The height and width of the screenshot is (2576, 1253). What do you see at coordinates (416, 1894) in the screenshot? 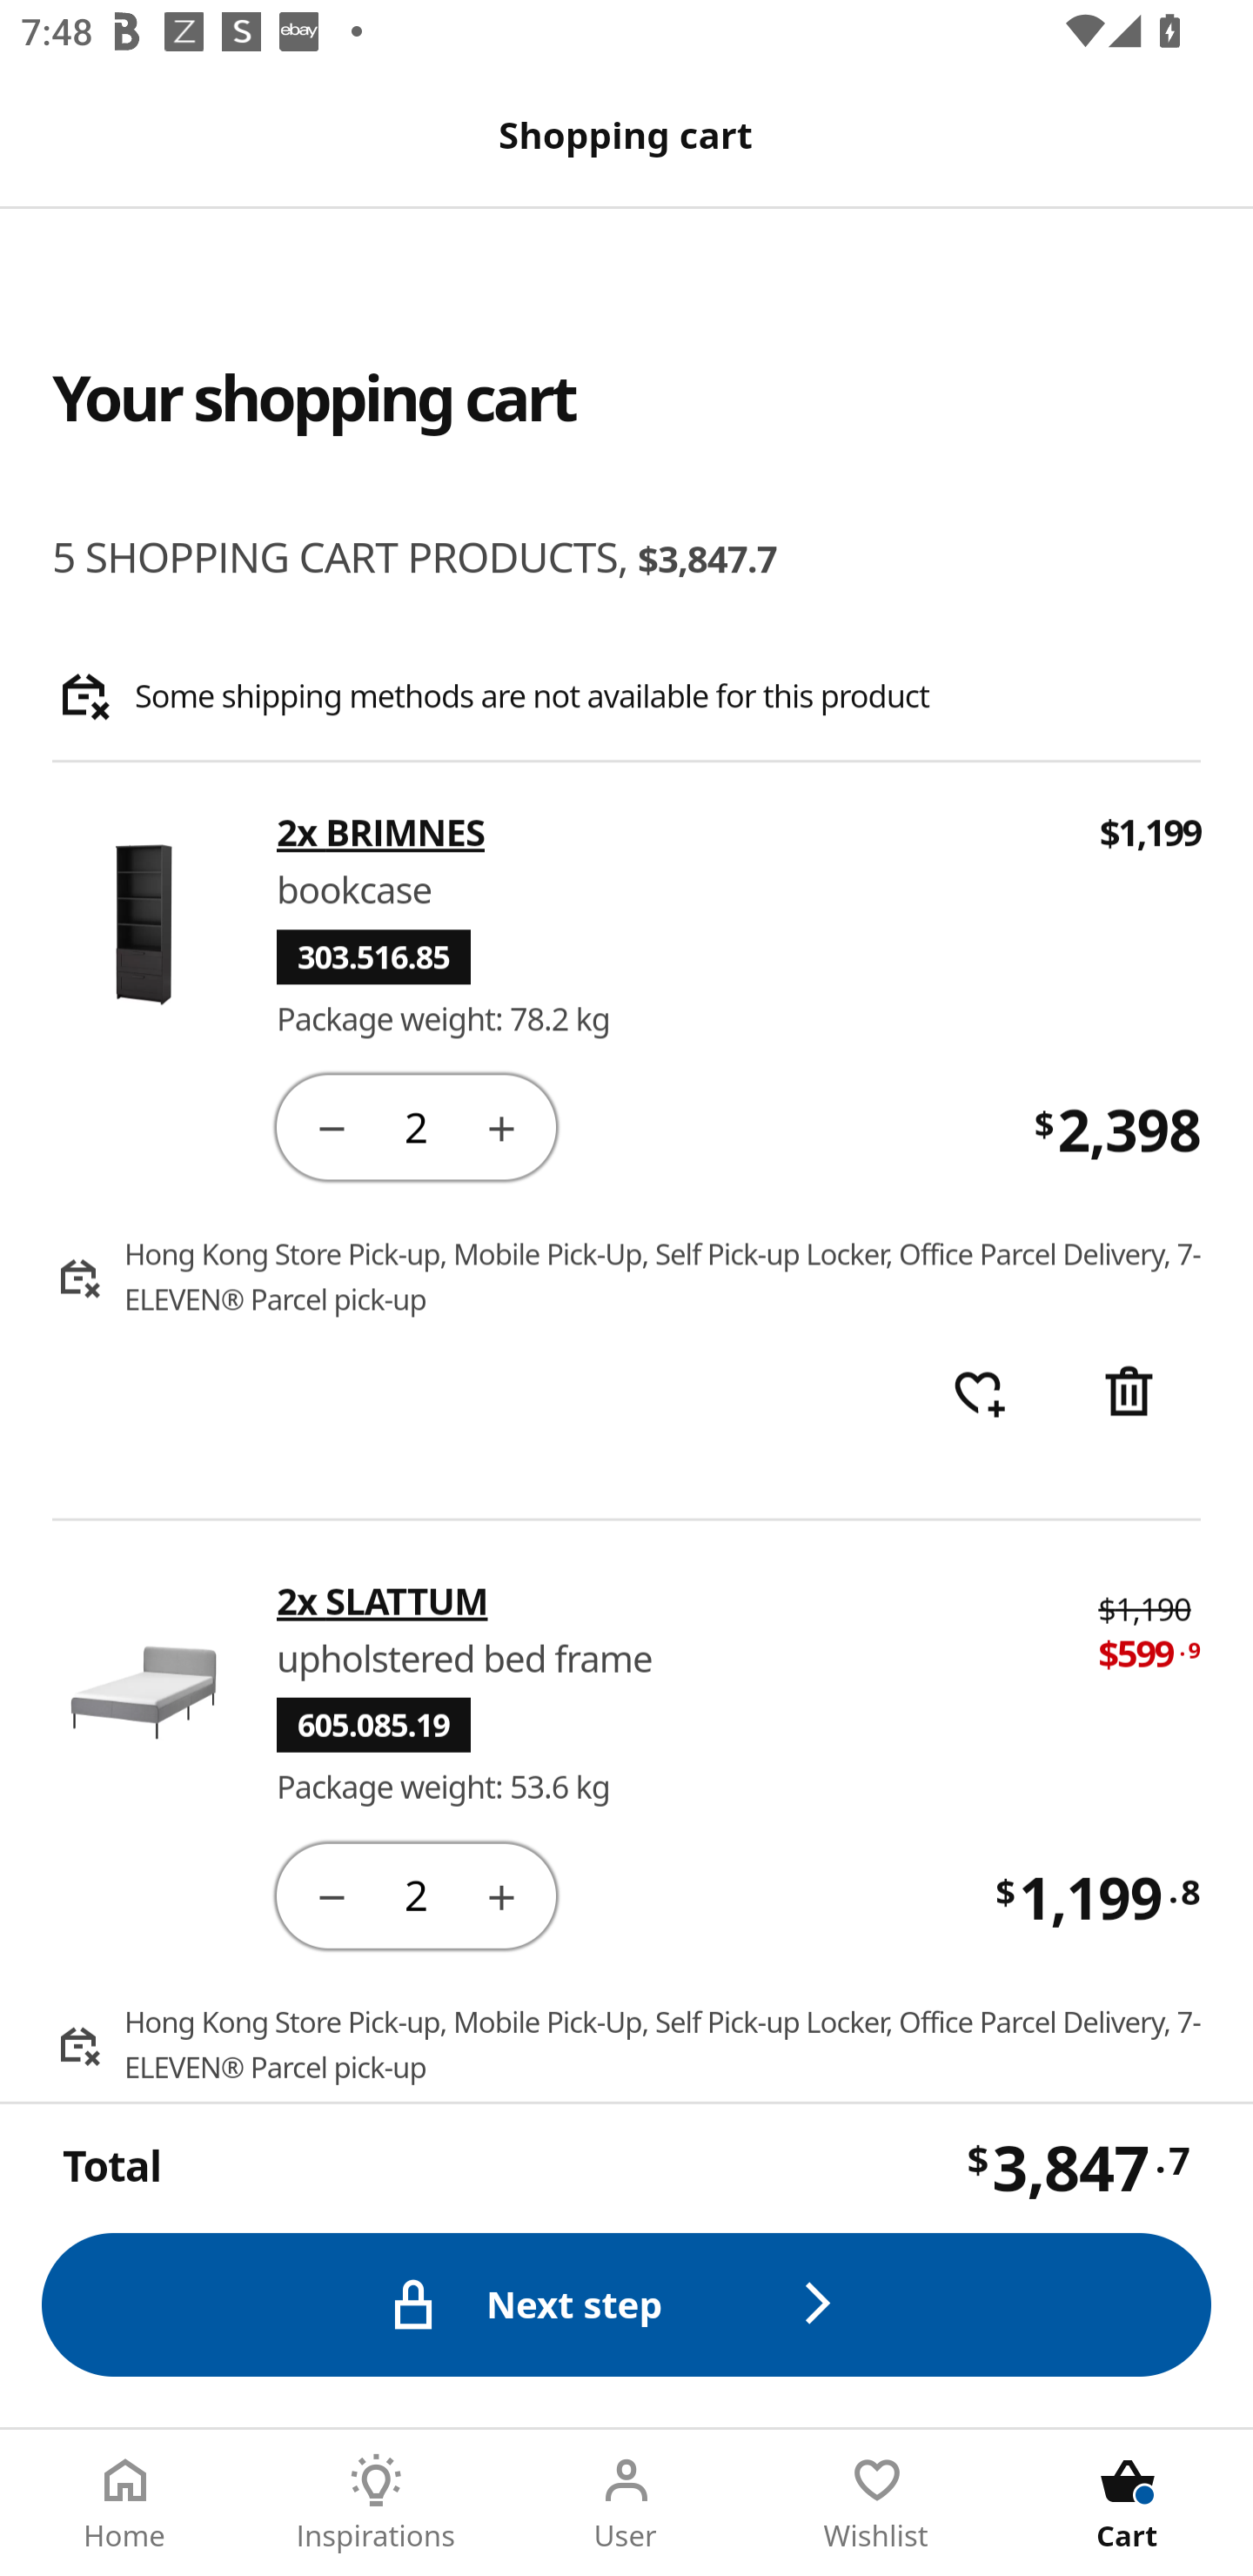
I see `2` at bounding box center [416, 1894].